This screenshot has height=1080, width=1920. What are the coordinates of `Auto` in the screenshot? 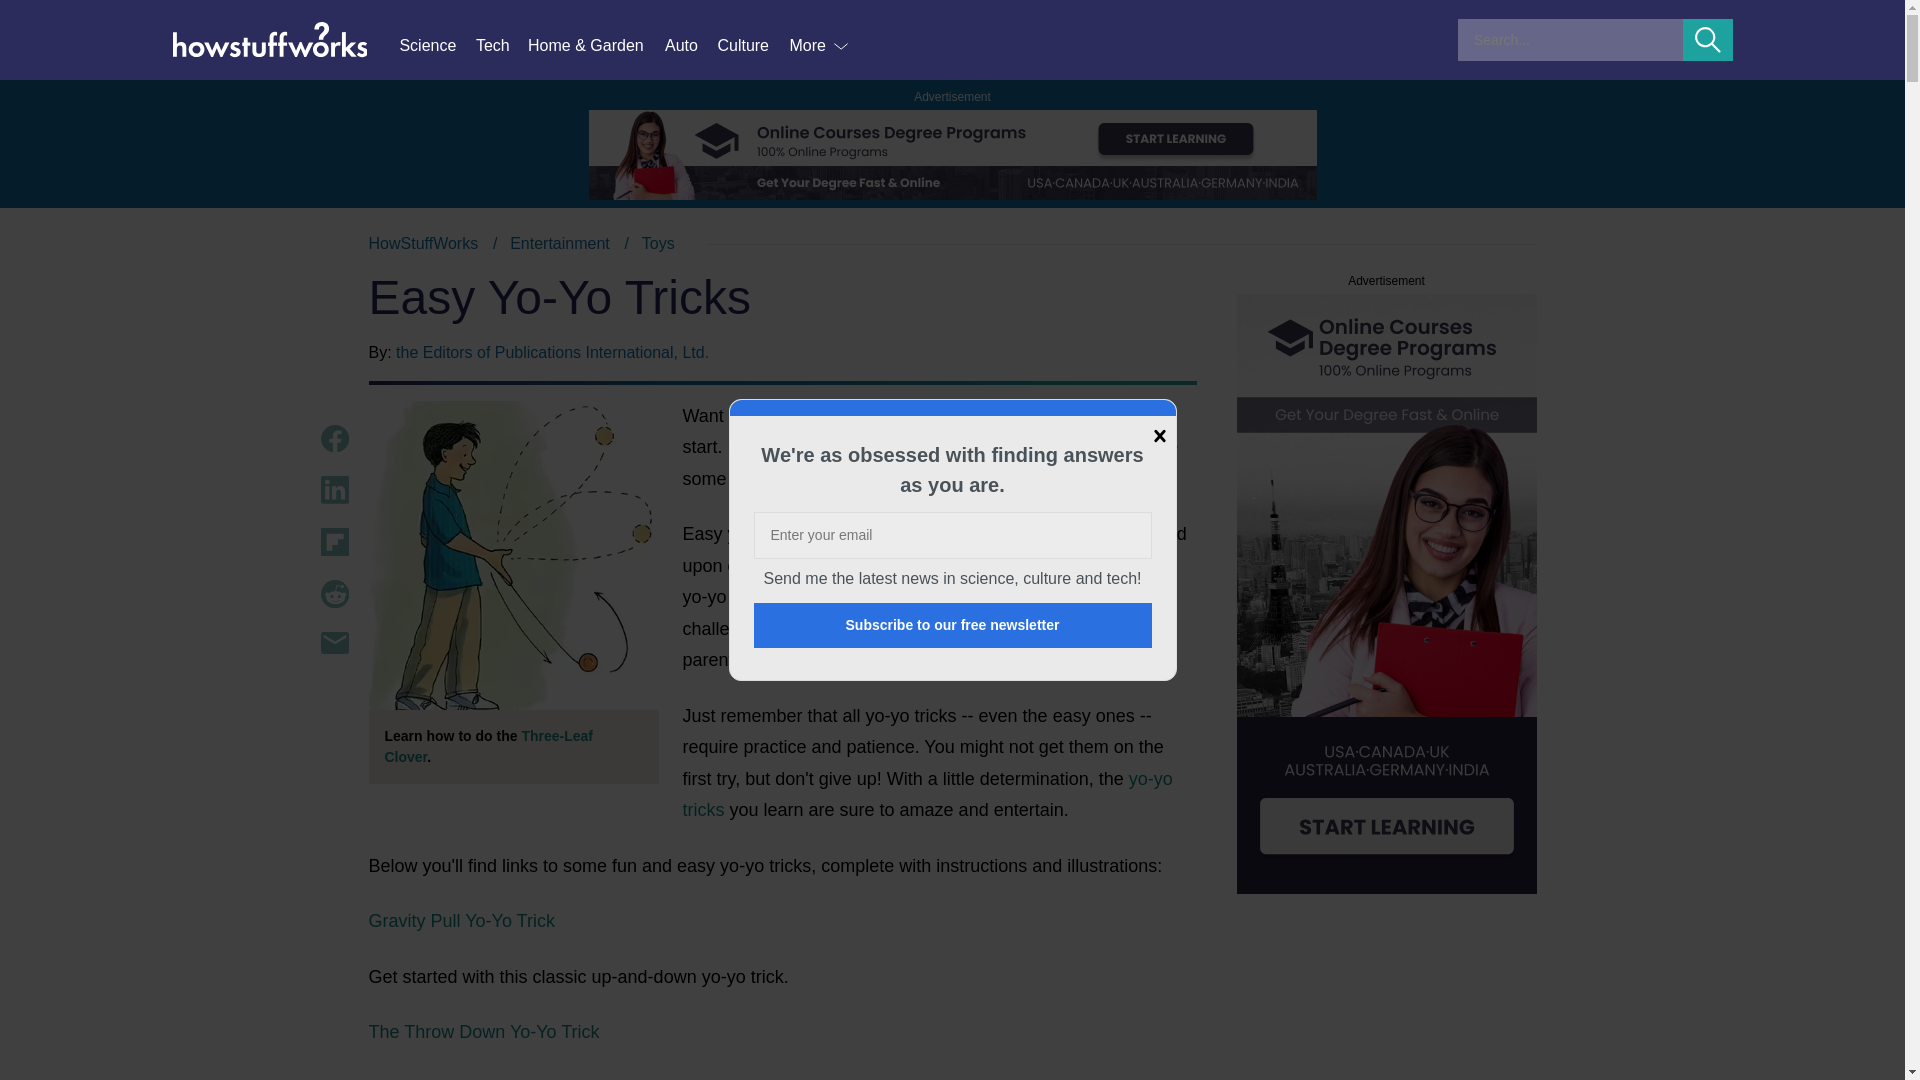 It's located at (502, 46).